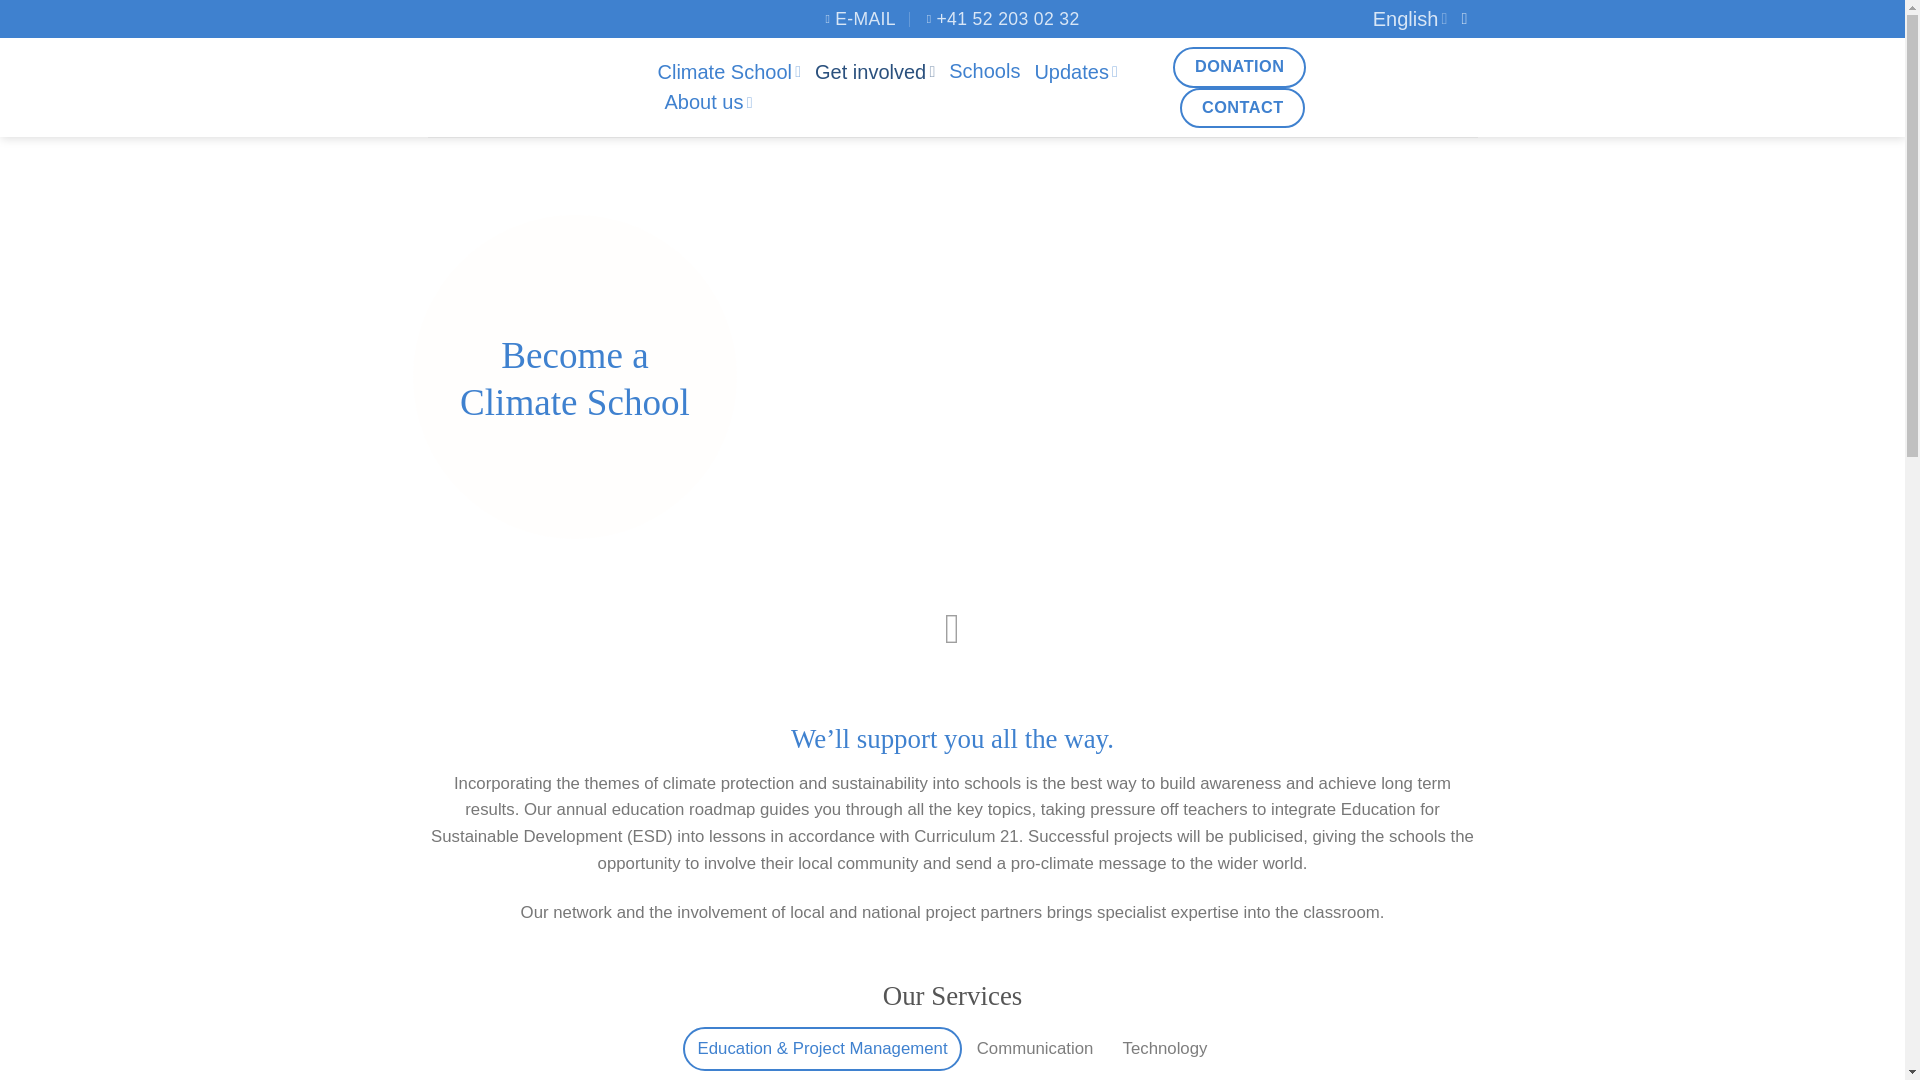  What do you see at coordinates (730, 72) in the screenshot?
I see `Climate School` at bounding box center [730, 72].